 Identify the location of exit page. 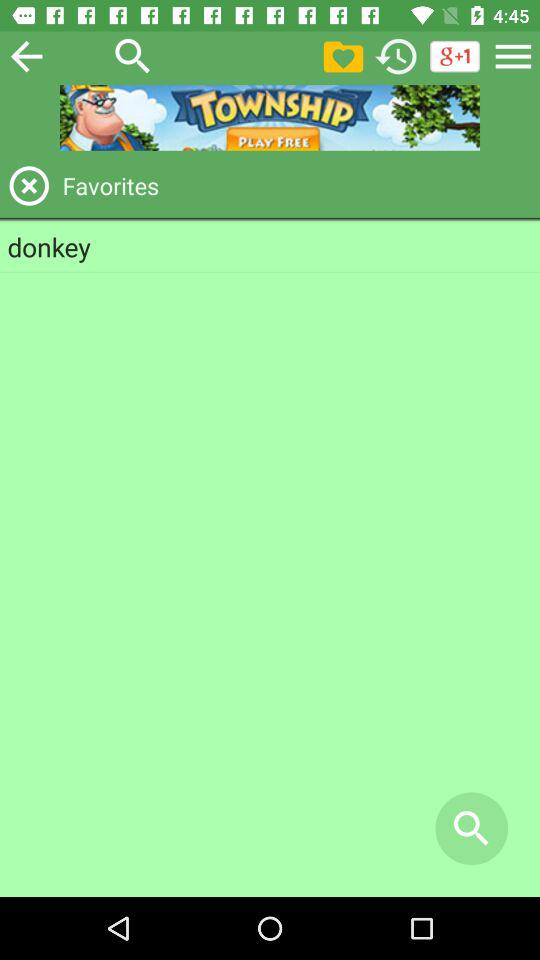
(29, 186).